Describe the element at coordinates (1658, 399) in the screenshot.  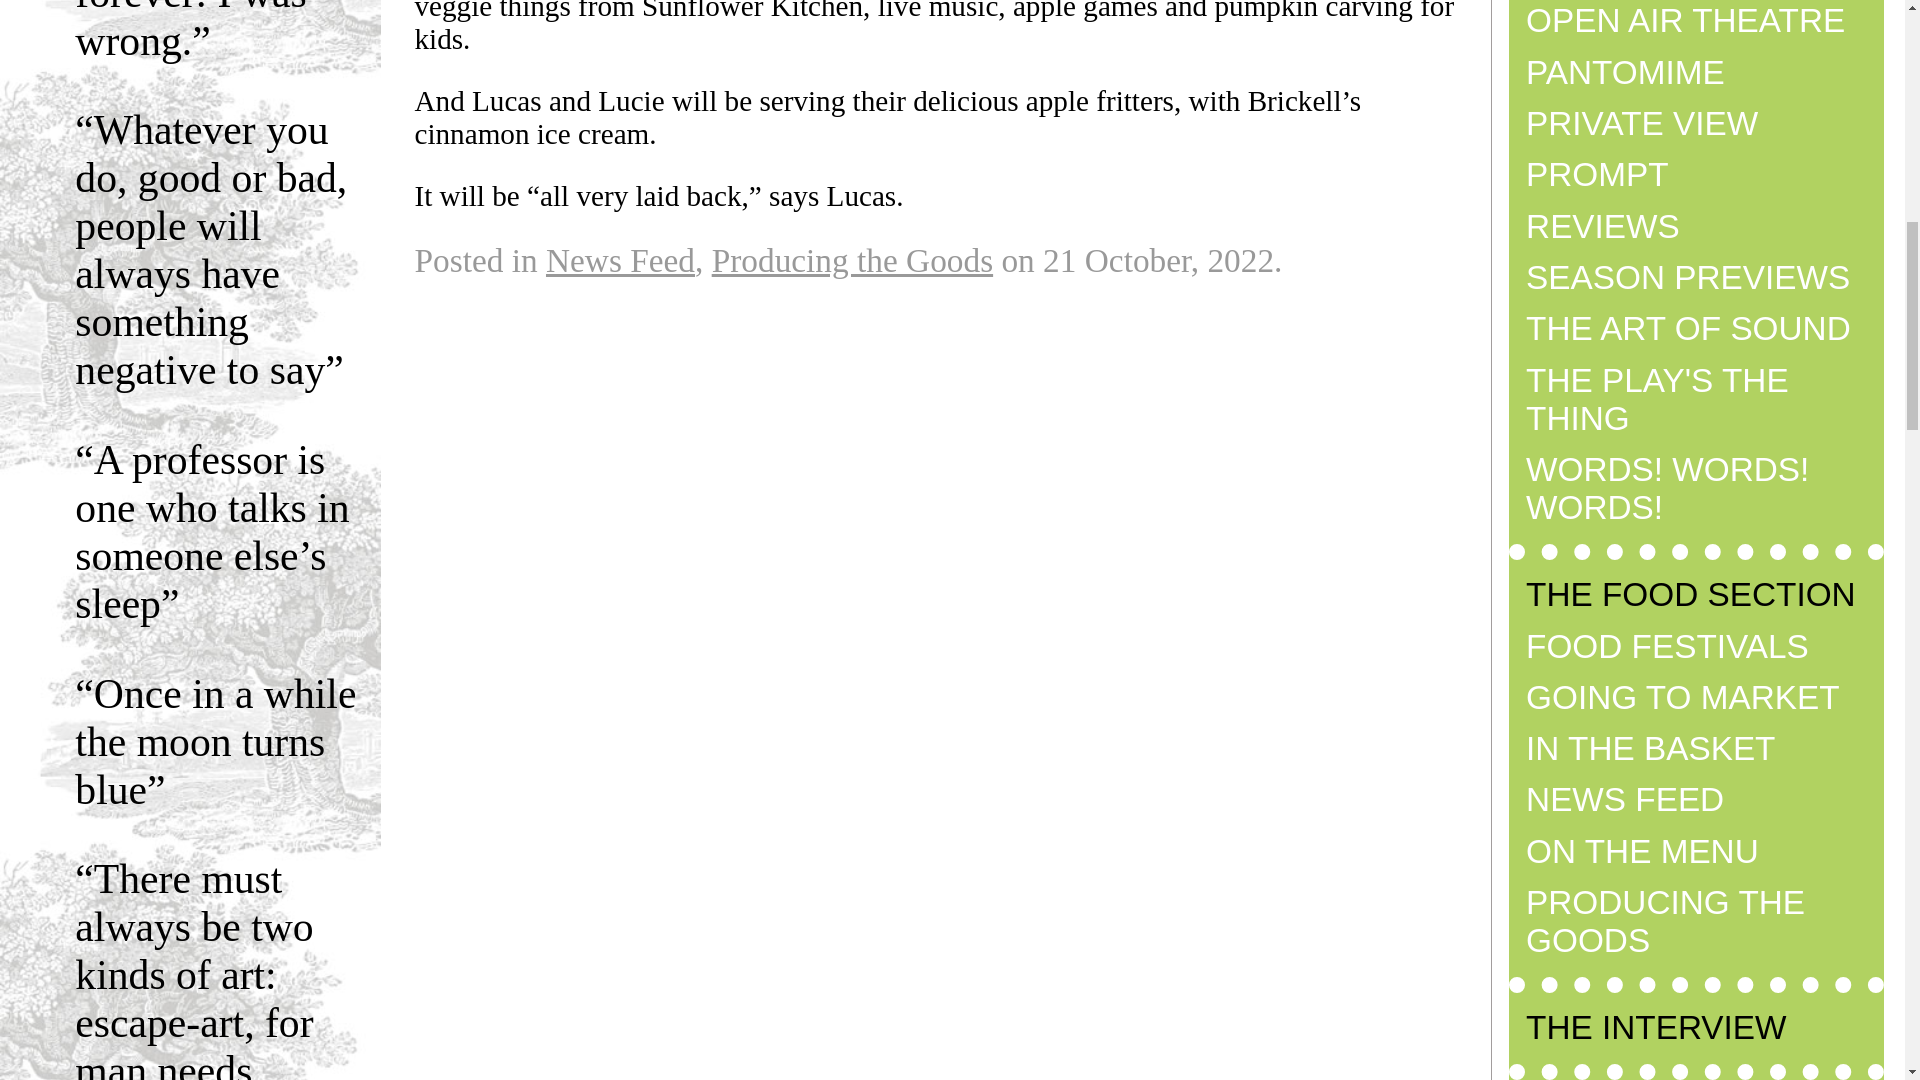
I see `THE PLAY'S THE THING` at that location.